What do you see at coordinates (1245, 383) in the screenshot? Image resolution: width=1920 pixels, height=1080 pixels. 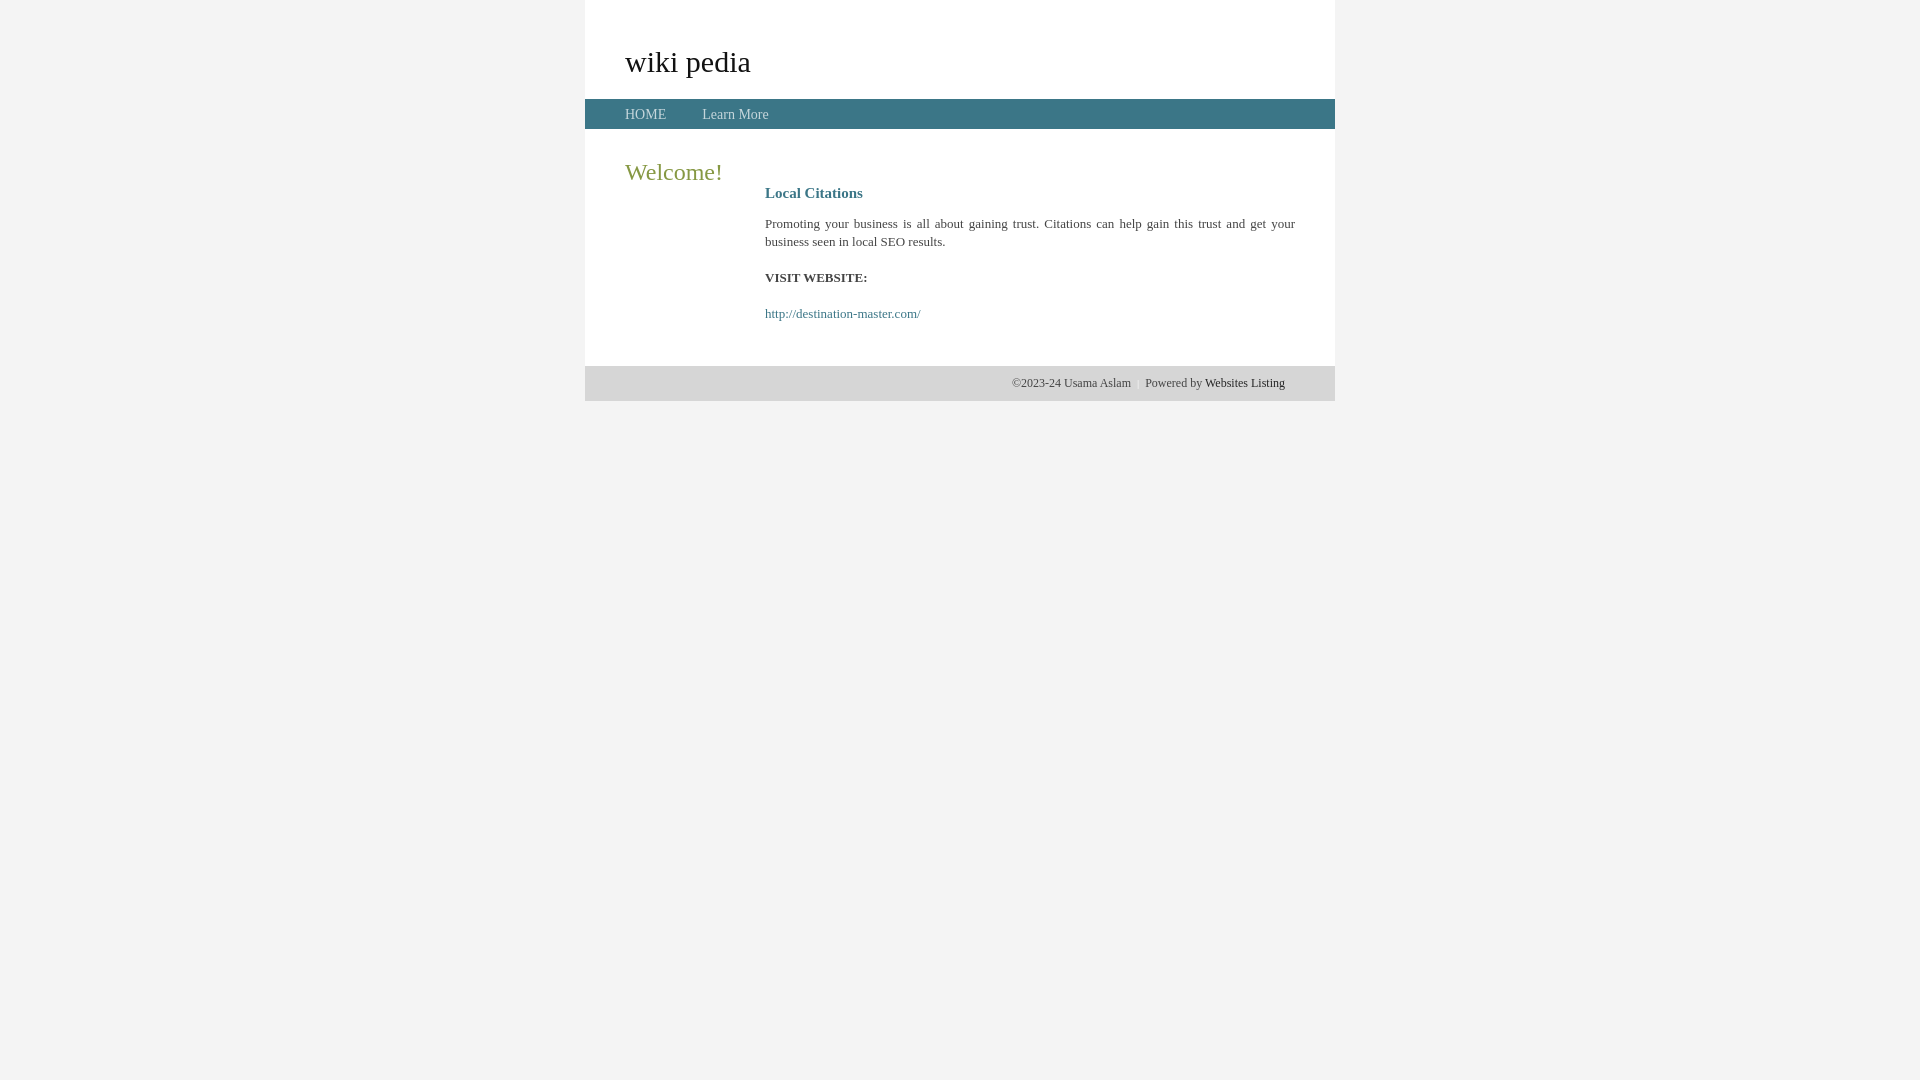 I see `Websites Listing` at bounding box center [1245, 383].